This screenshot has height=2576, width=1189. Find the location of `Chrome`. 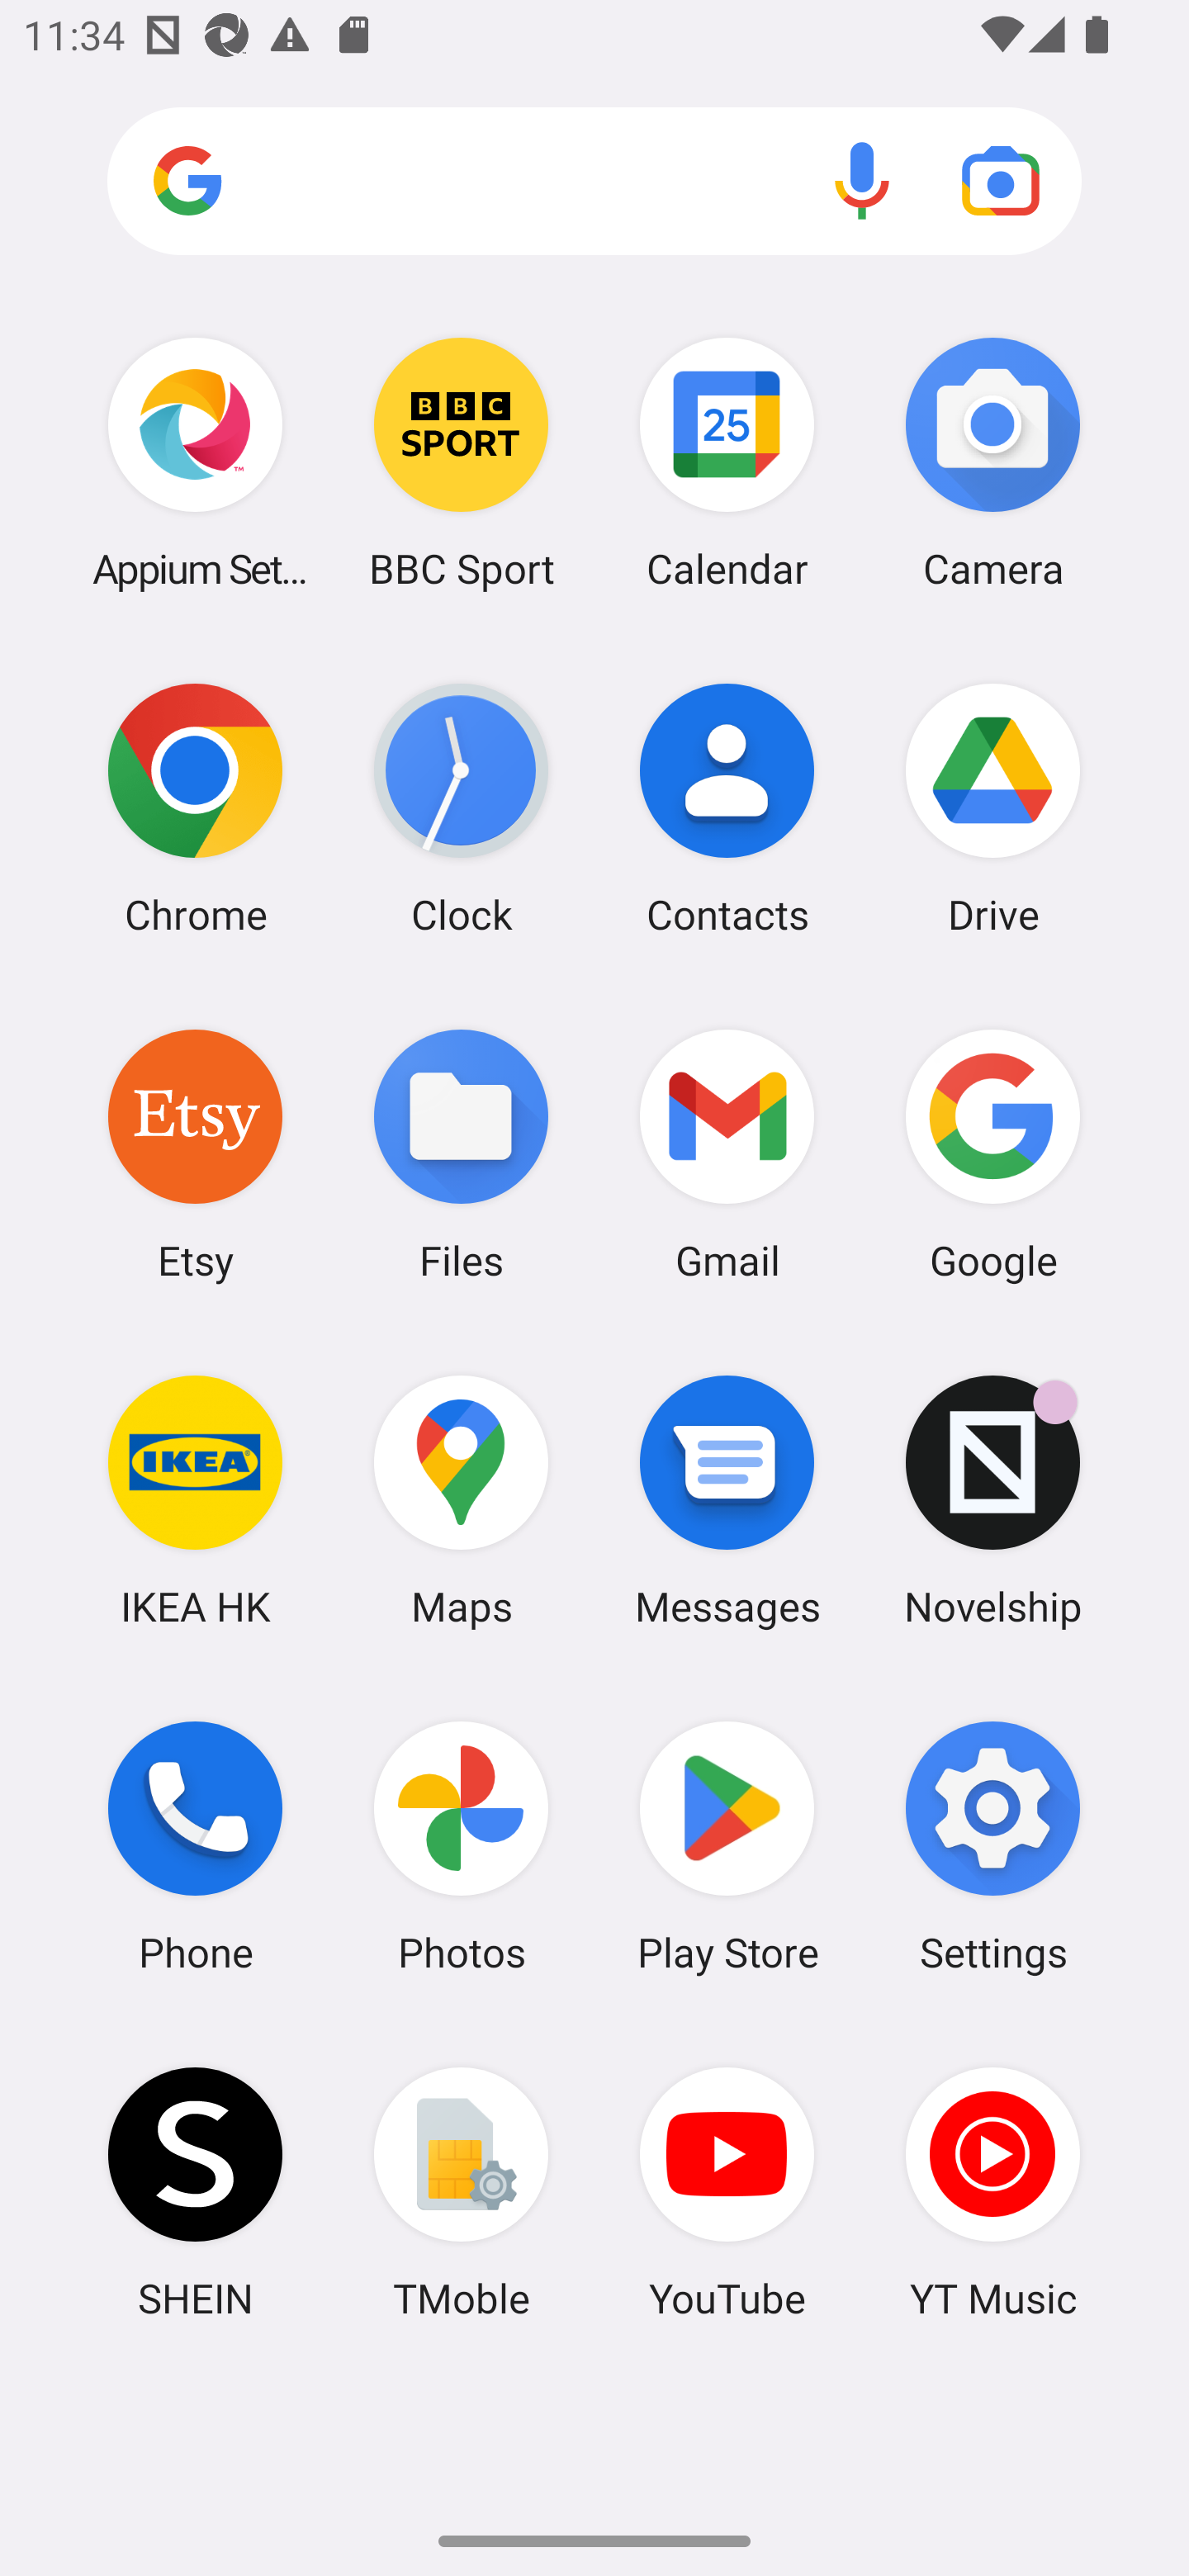

Chrome is located at coordinates (195, 808).